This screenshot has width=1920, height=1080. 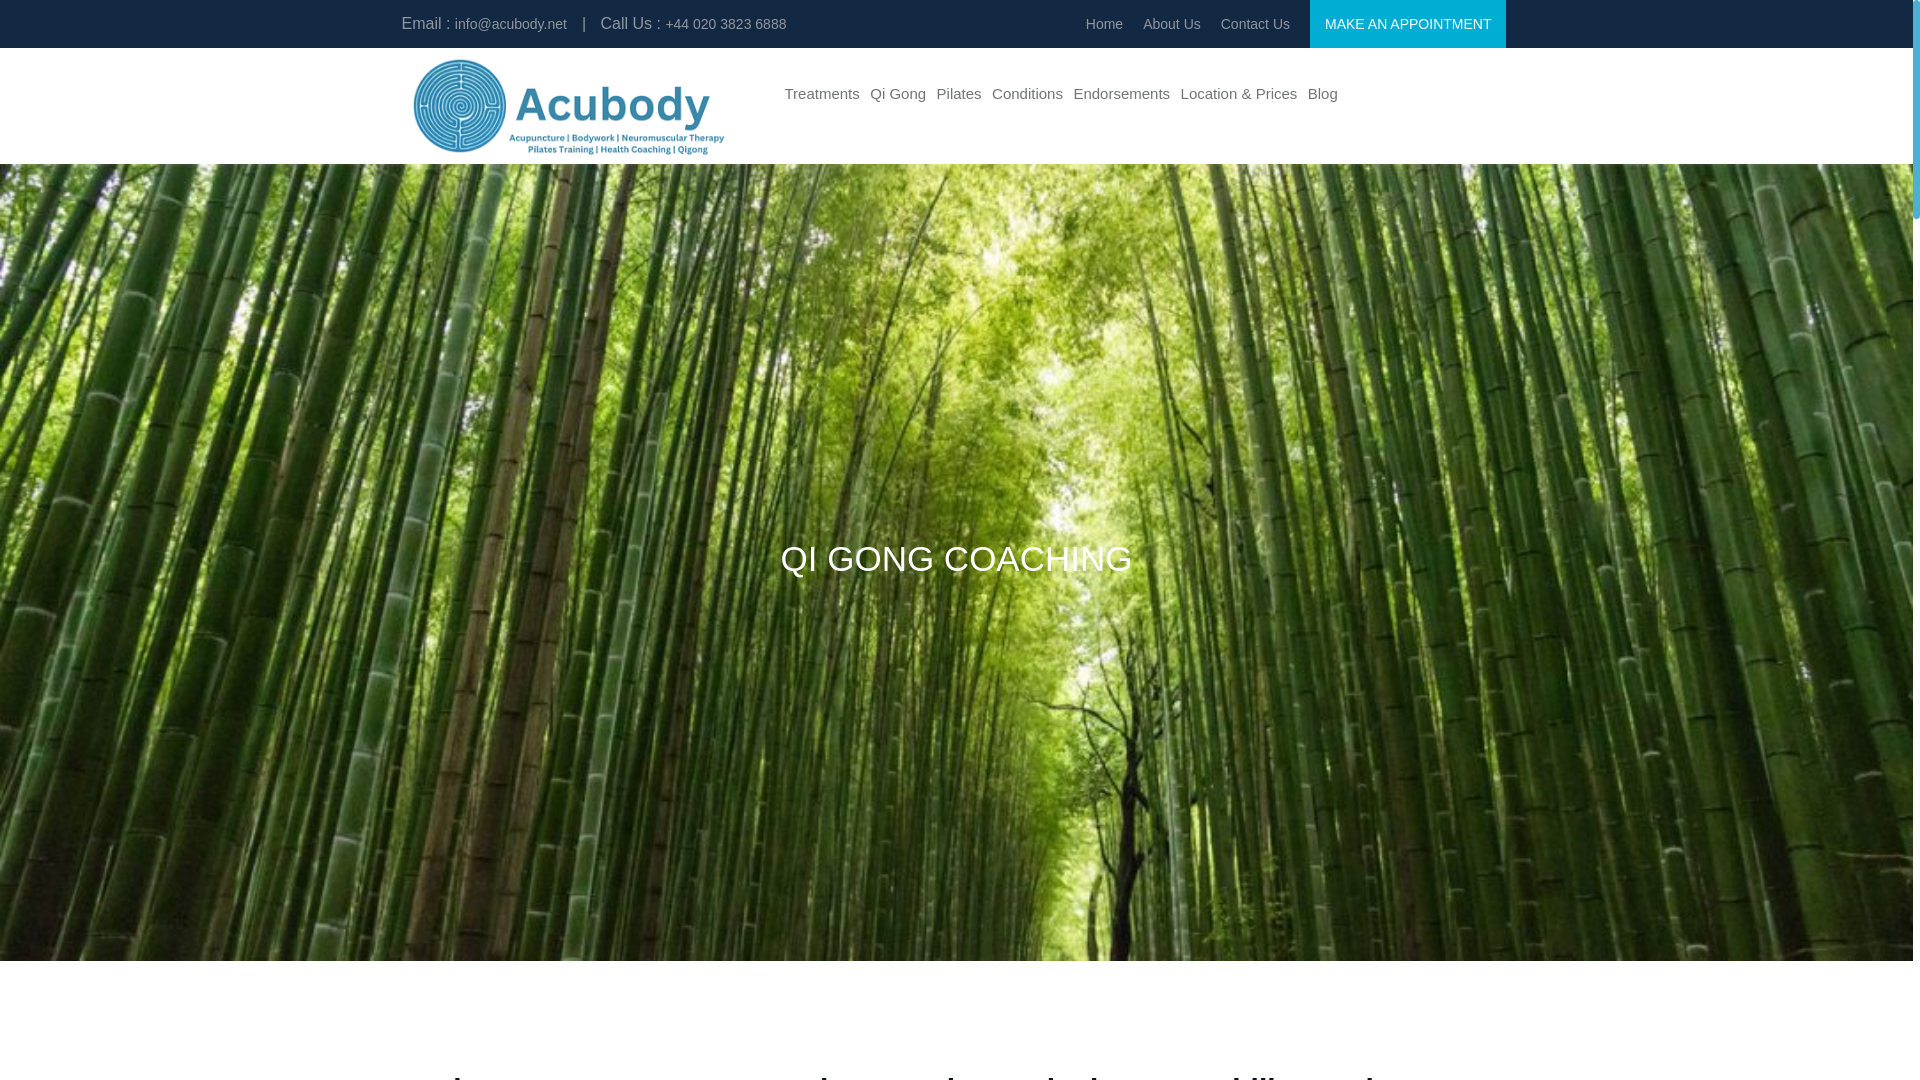 What do you see at coordinates (1256, 24) in the screenshot?
I see `Contact Us` at bounding box center [1256, 24].